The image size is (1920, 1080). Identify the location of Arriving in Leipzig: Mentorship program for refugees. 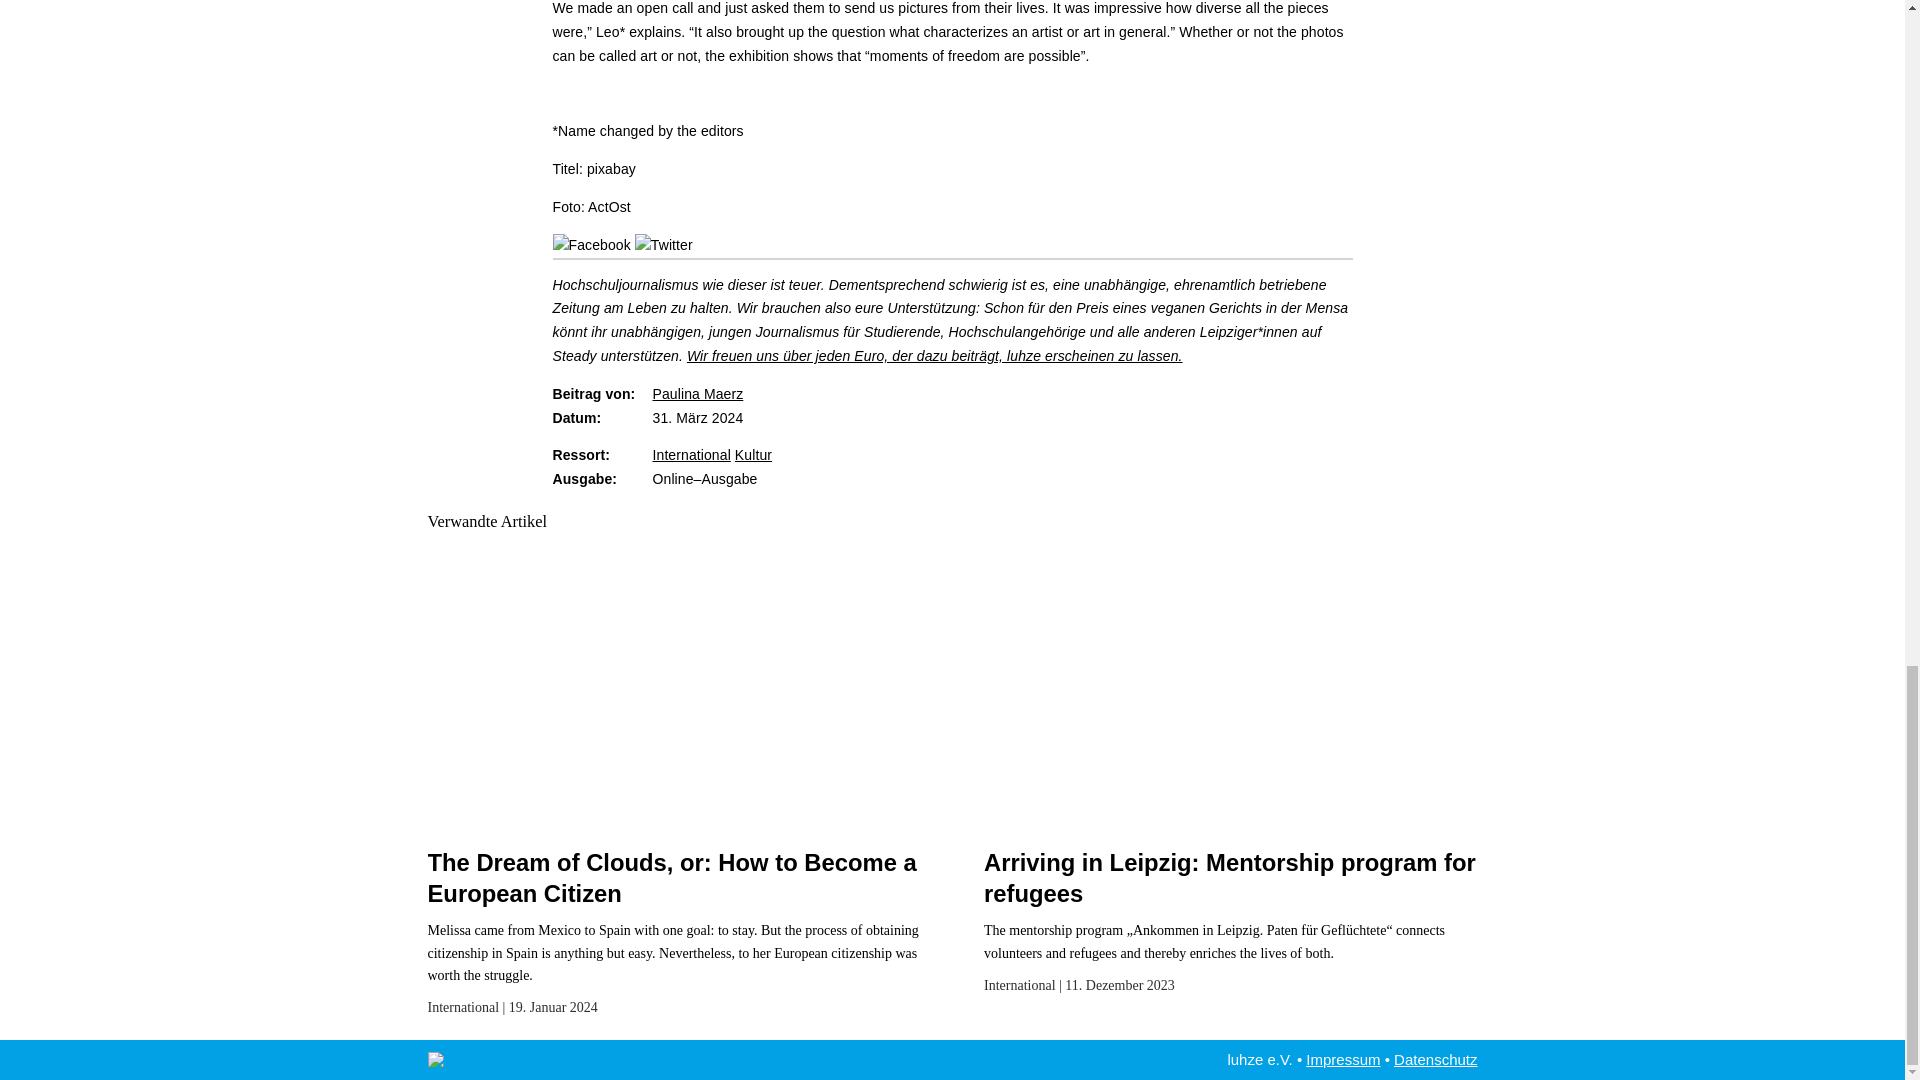
(1230, 878).